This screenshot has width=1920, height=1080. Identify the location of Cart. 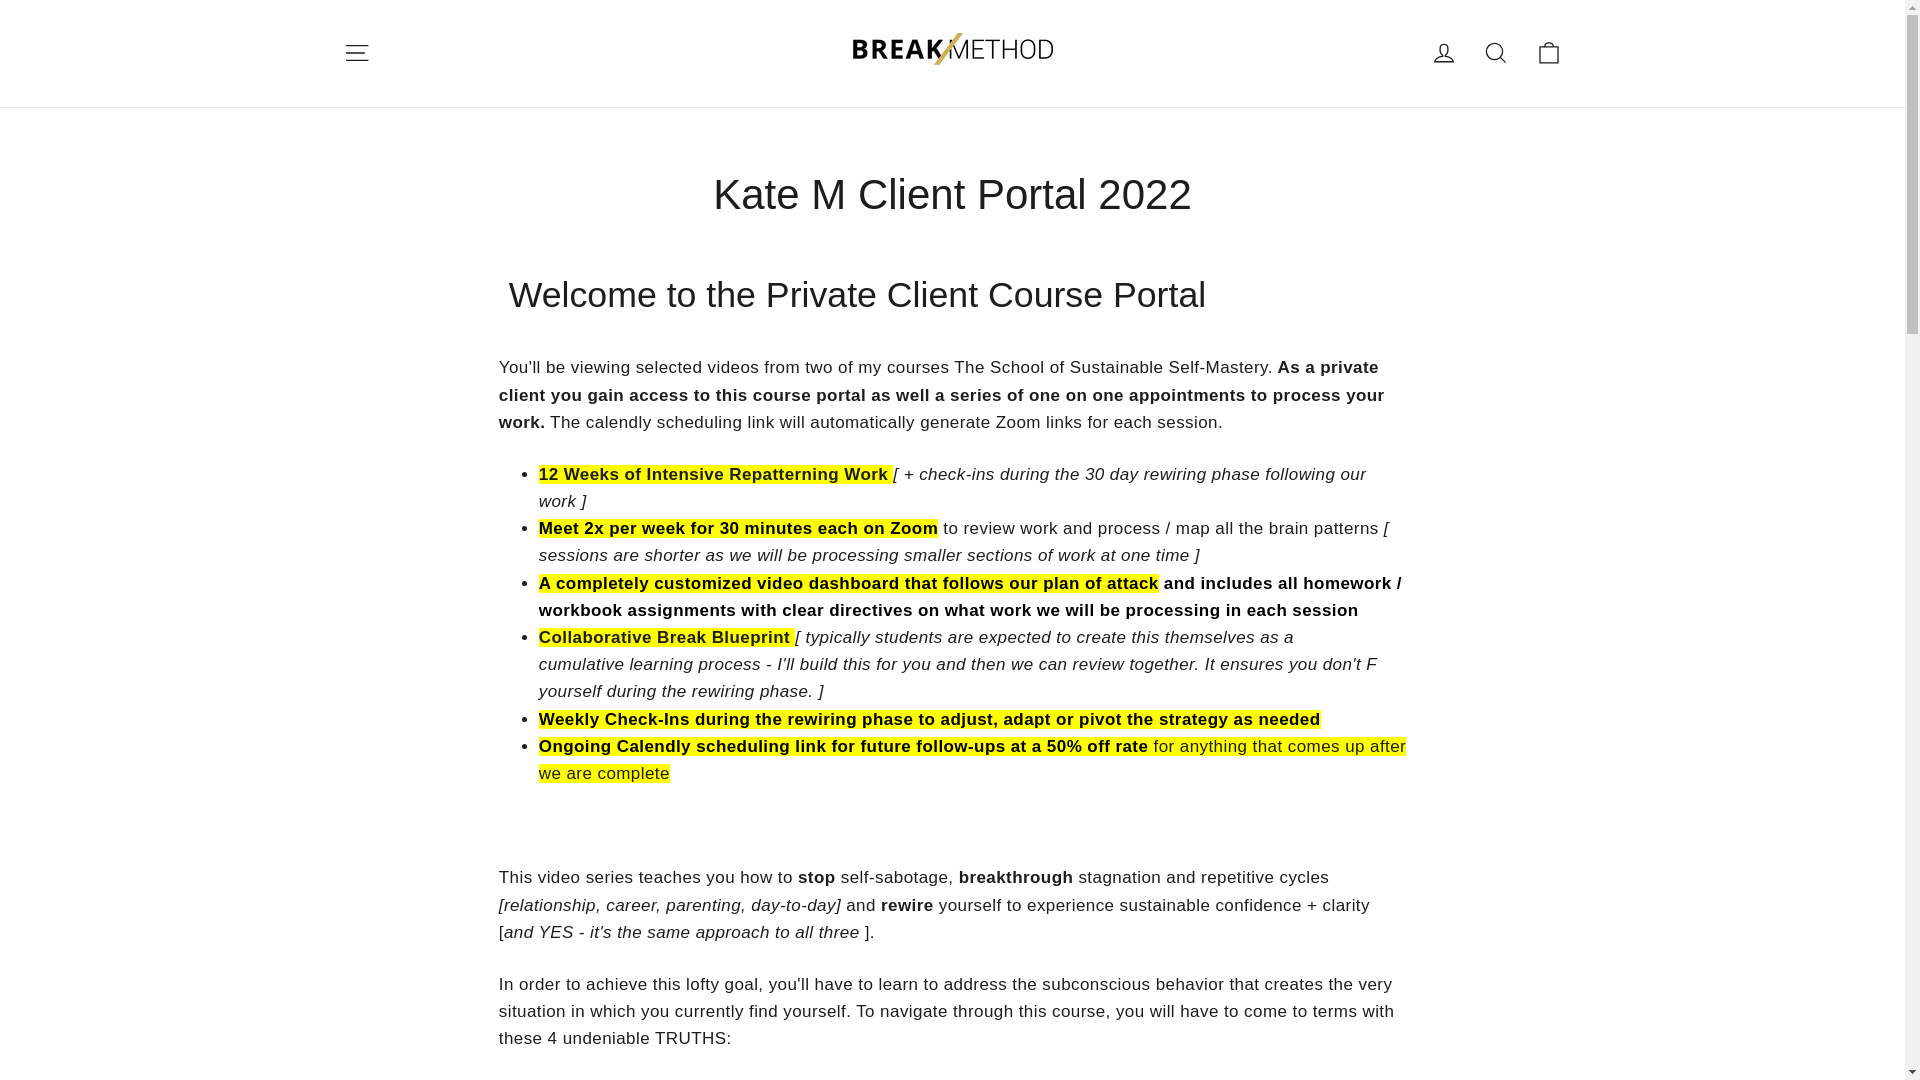
(1548, 52).